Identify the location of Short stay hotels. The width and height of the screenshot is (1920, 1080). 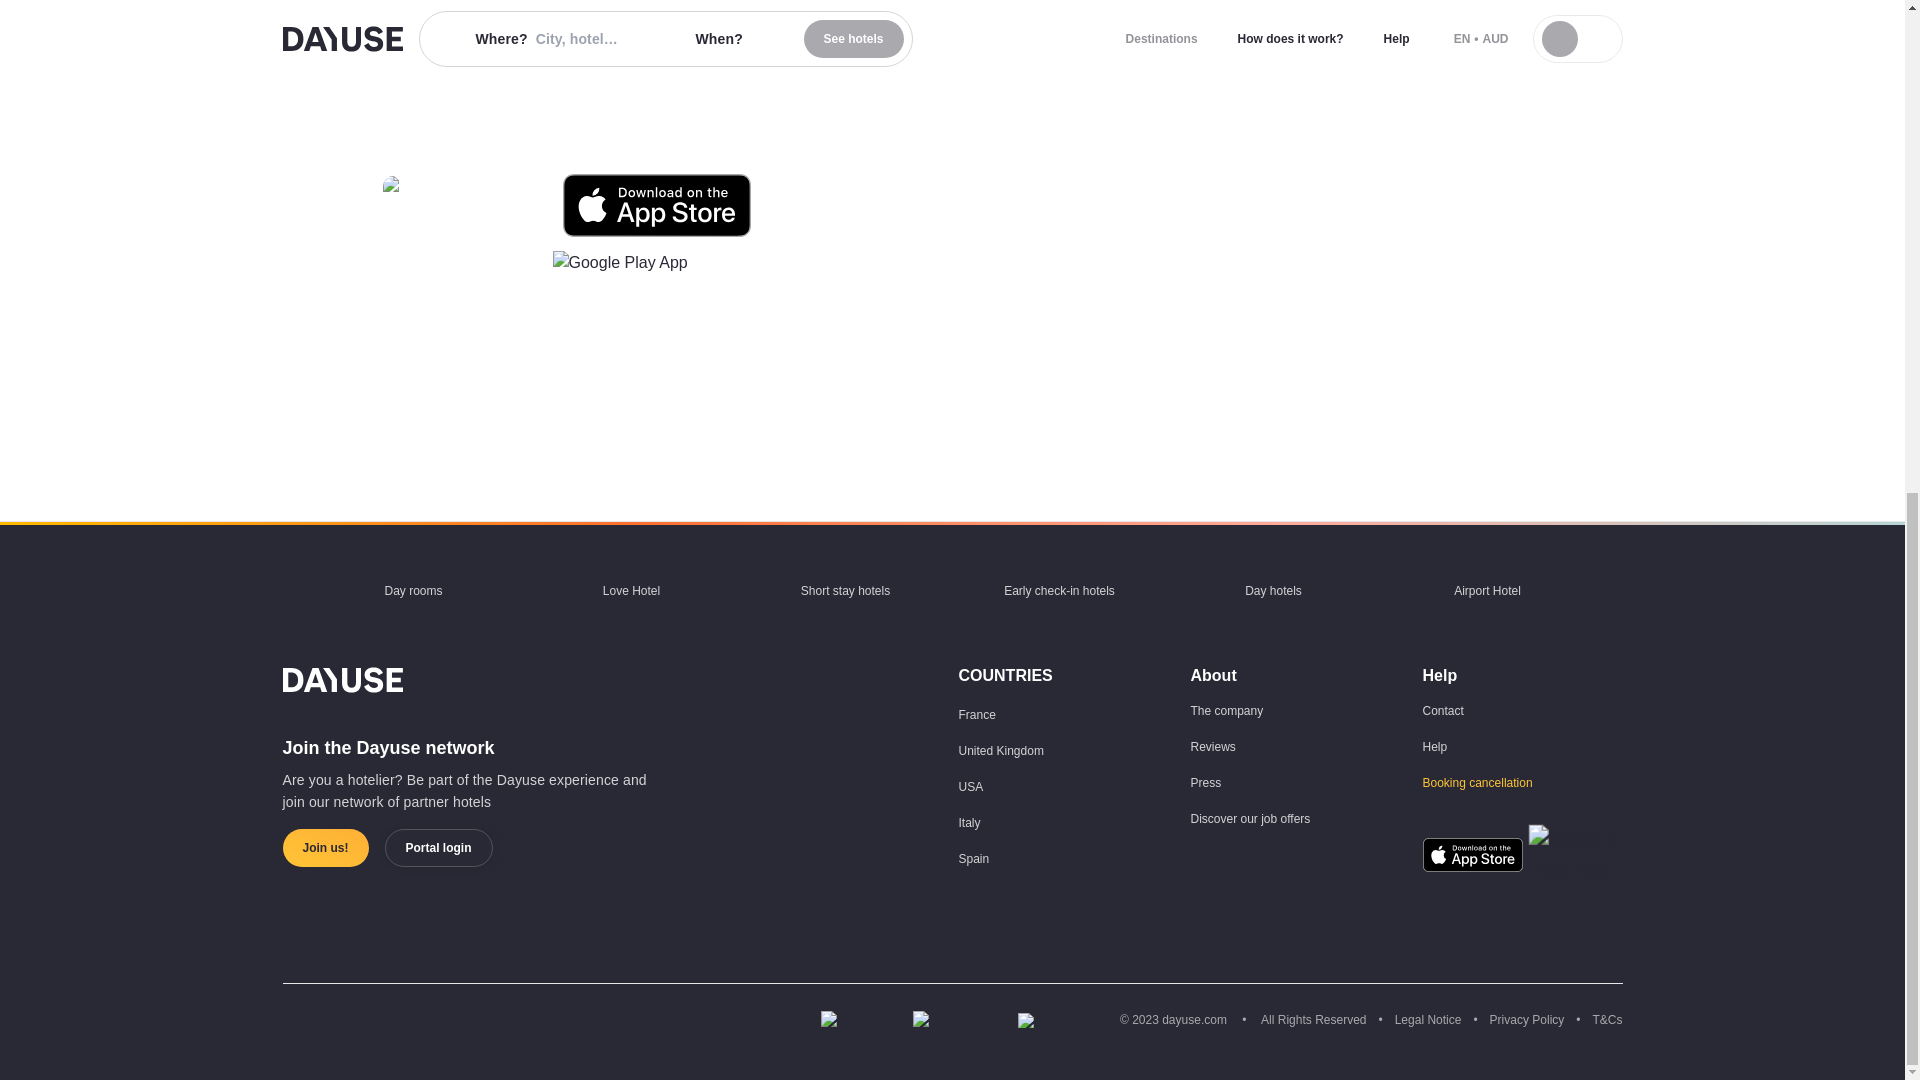
(845, 591).